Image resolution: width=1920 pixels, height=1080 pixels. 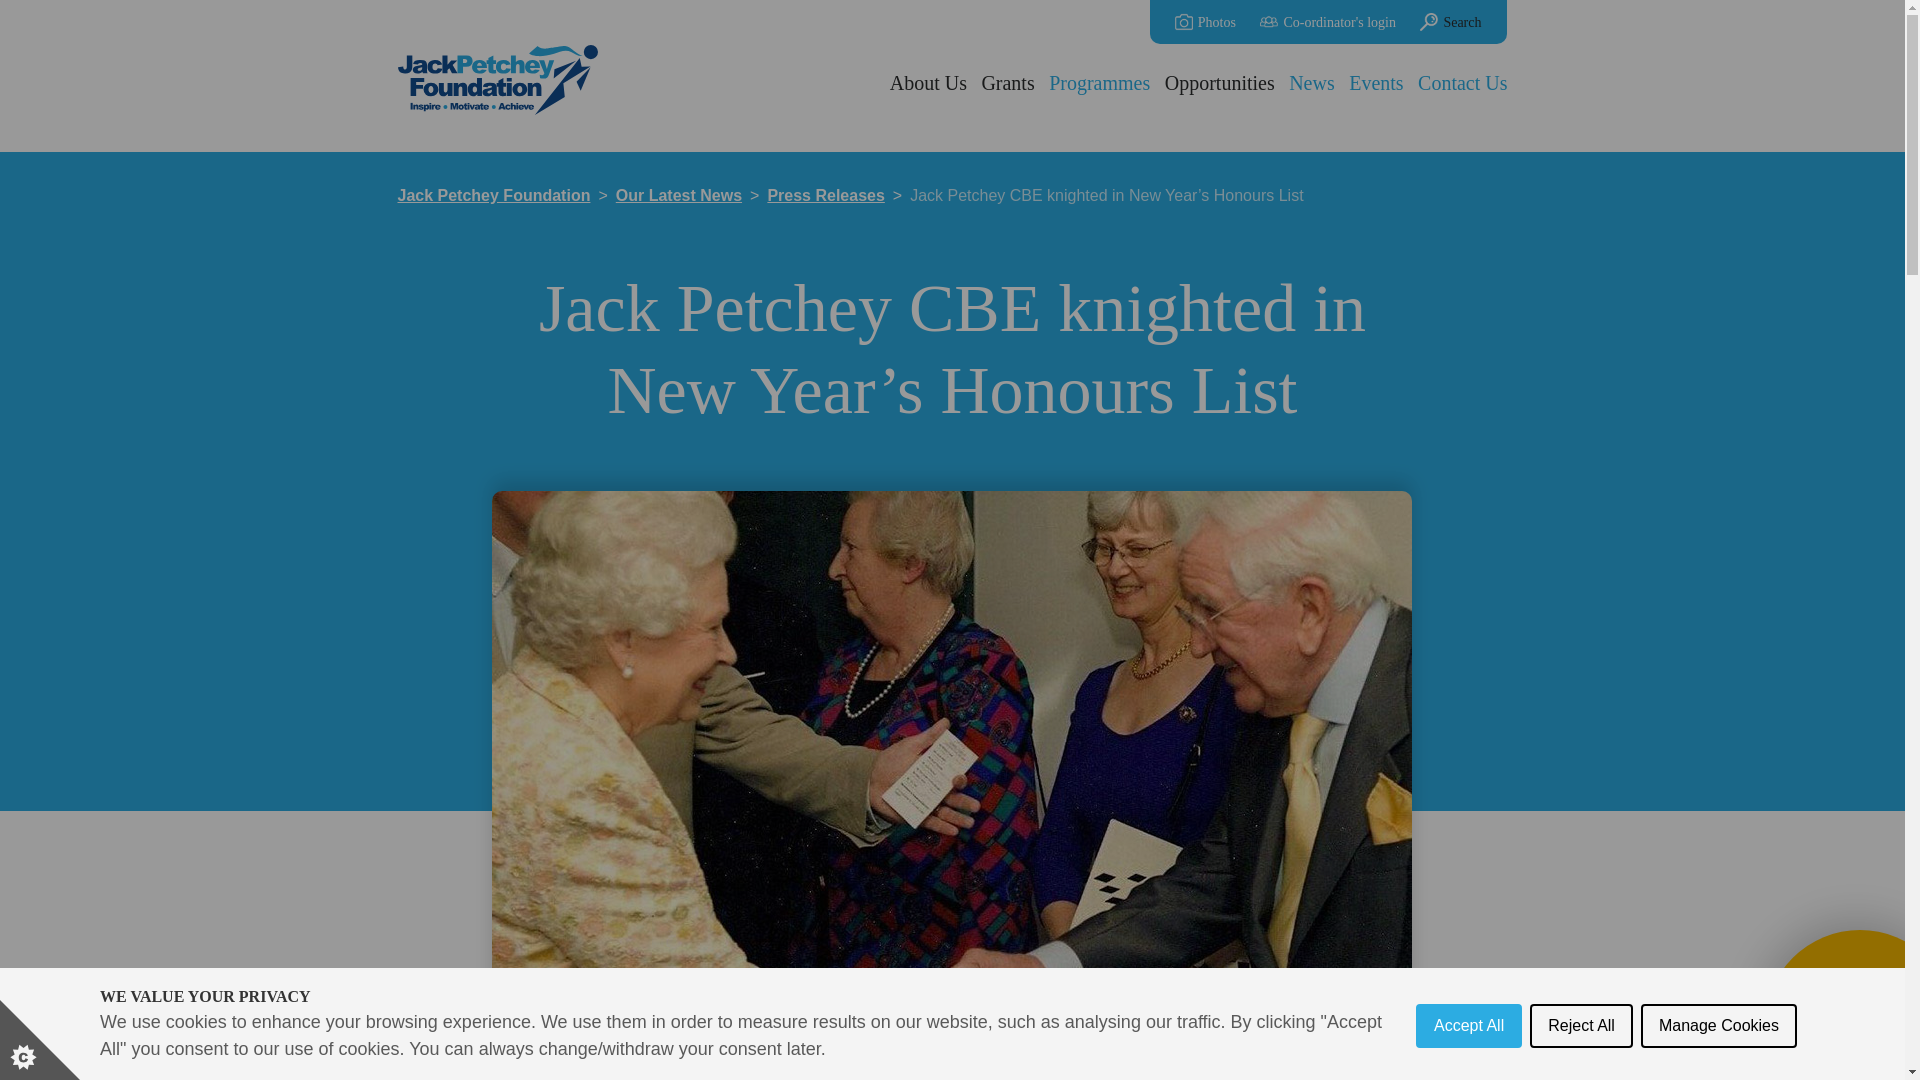 What do you see at coordinates (930, 83) in the screenshot?
I see `About Us` at bounding box center [930, 83].